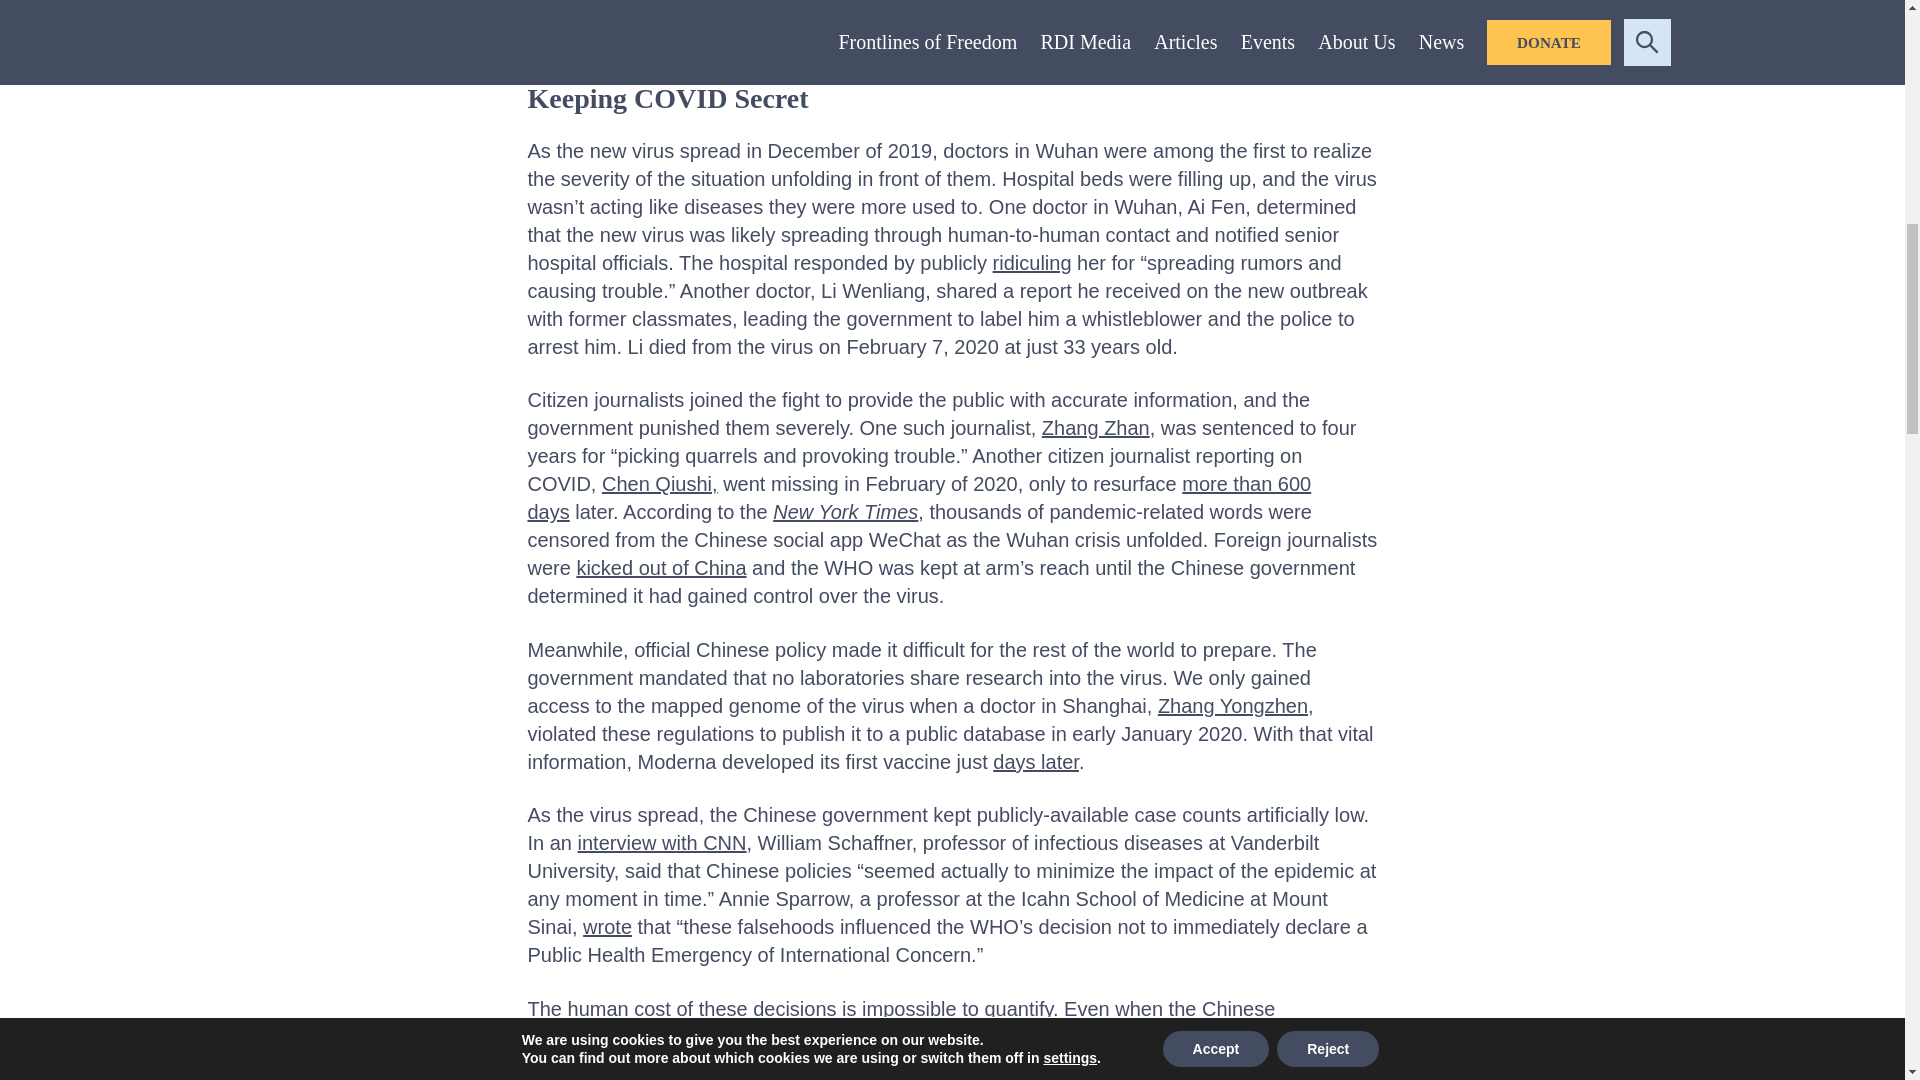 This screenshot has height=1080, width=1920. I want to click on ridiculing, so click(1032, 262).